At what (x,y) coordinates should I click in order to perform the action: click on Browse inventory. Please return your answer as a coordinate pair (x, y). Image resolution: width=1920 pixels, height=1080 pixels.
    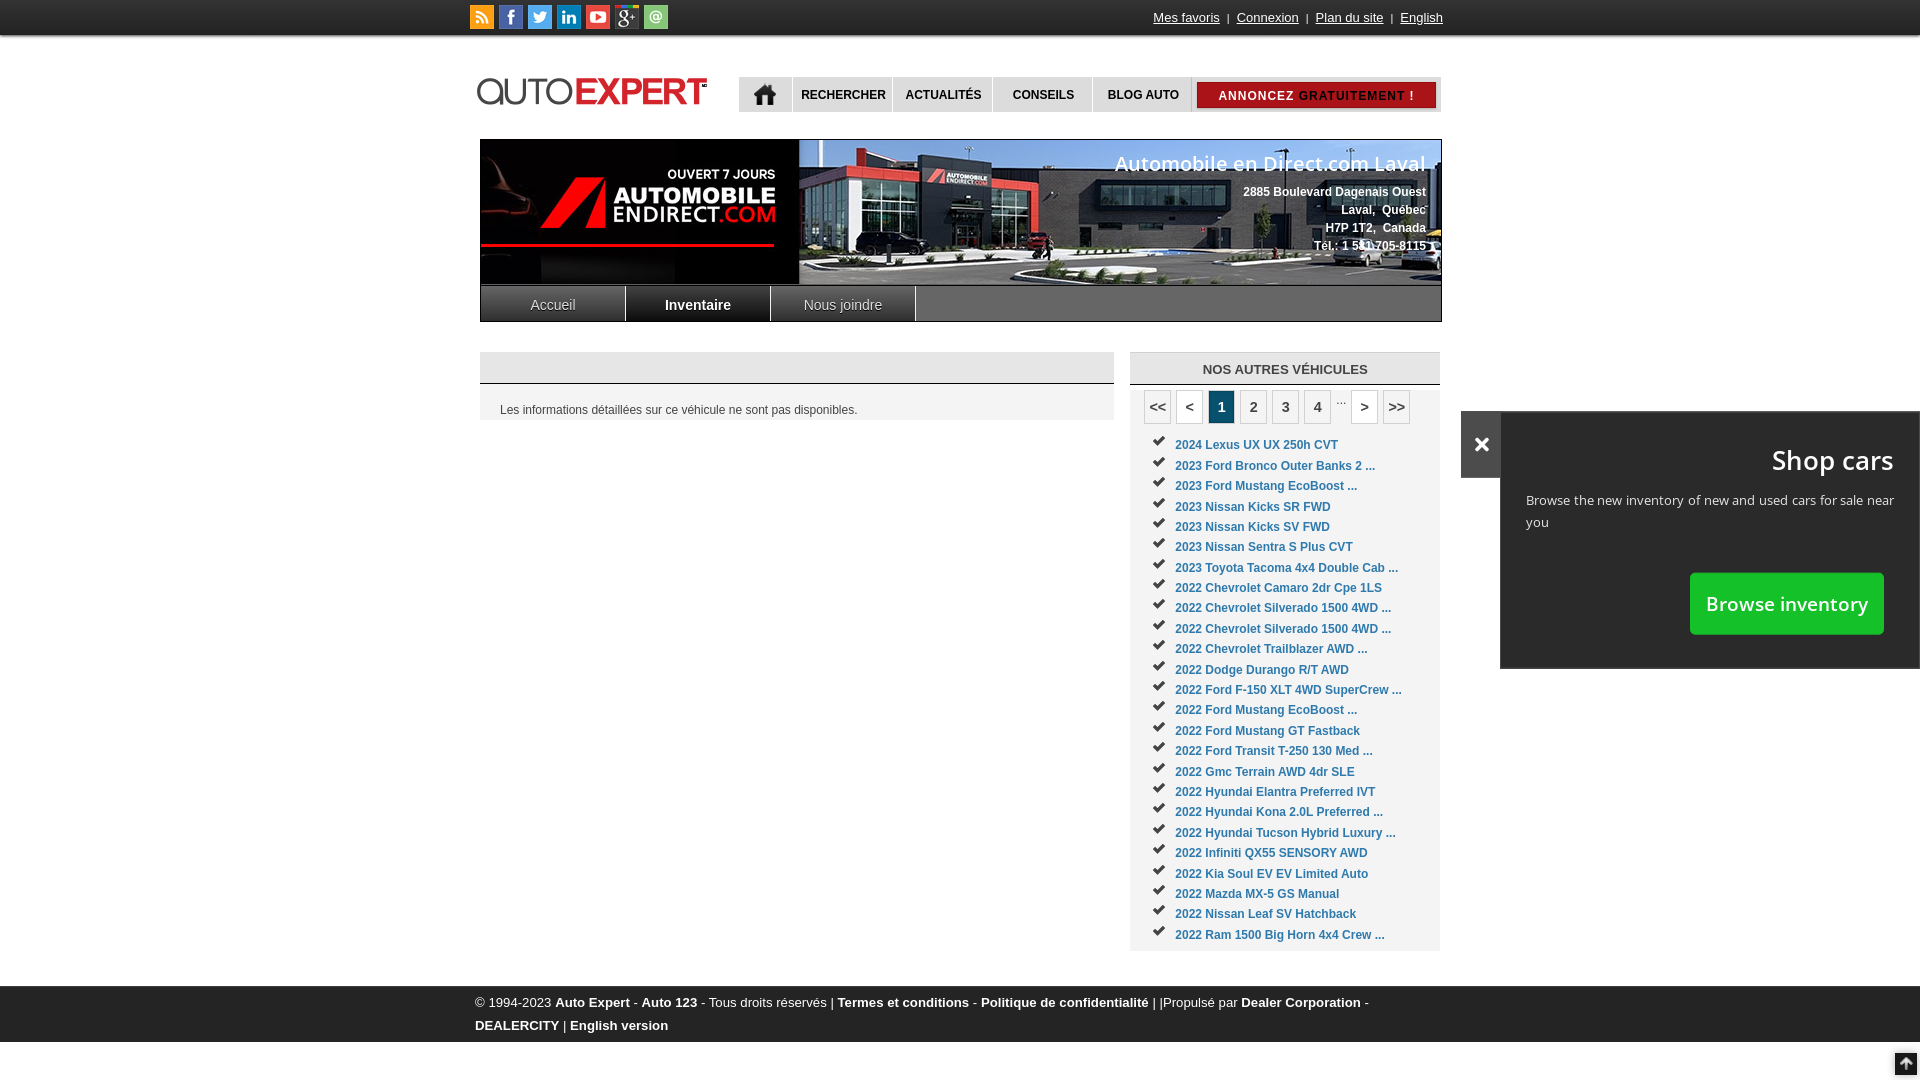
    Looking at the image, I should click on (1787, 603).